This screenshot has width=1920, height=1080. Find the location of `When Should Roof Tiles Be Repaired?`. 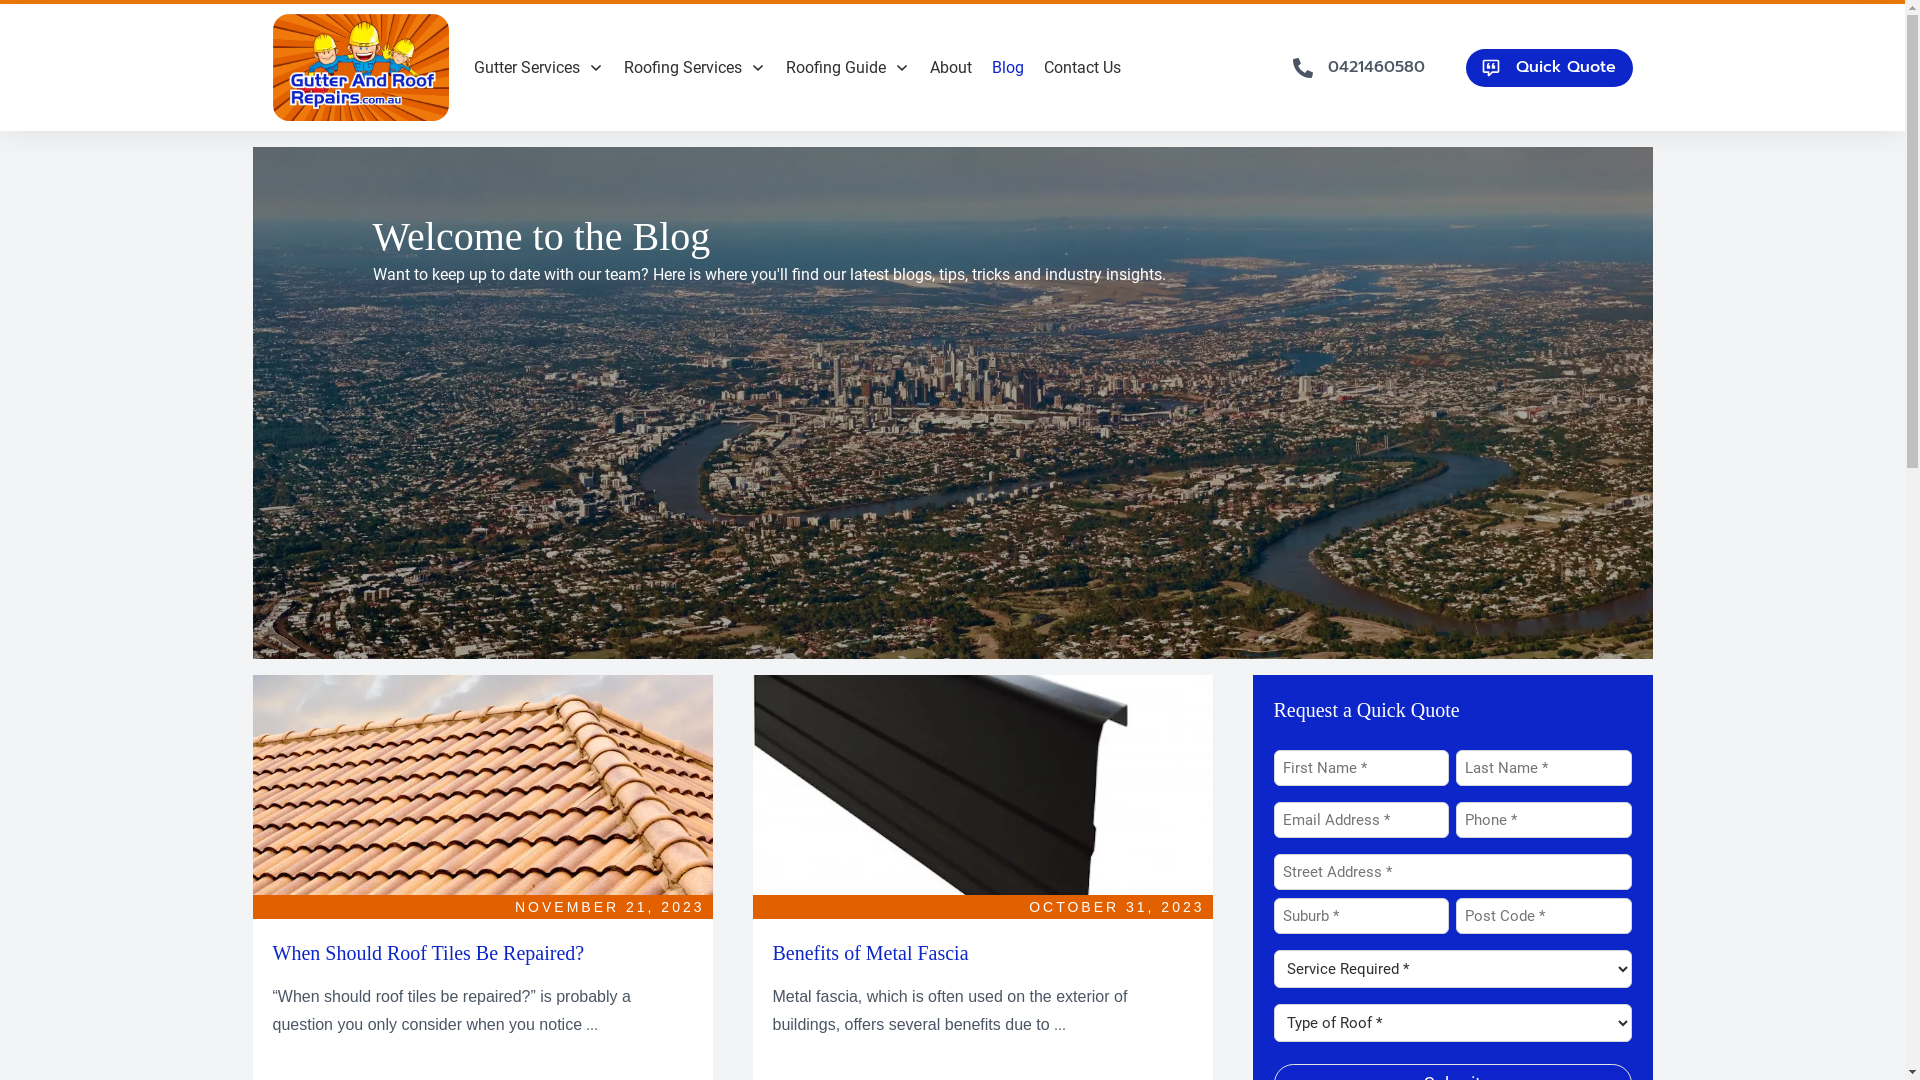

When Should Roof Tiles Be Repaired? is located at coordinates (428, 953).